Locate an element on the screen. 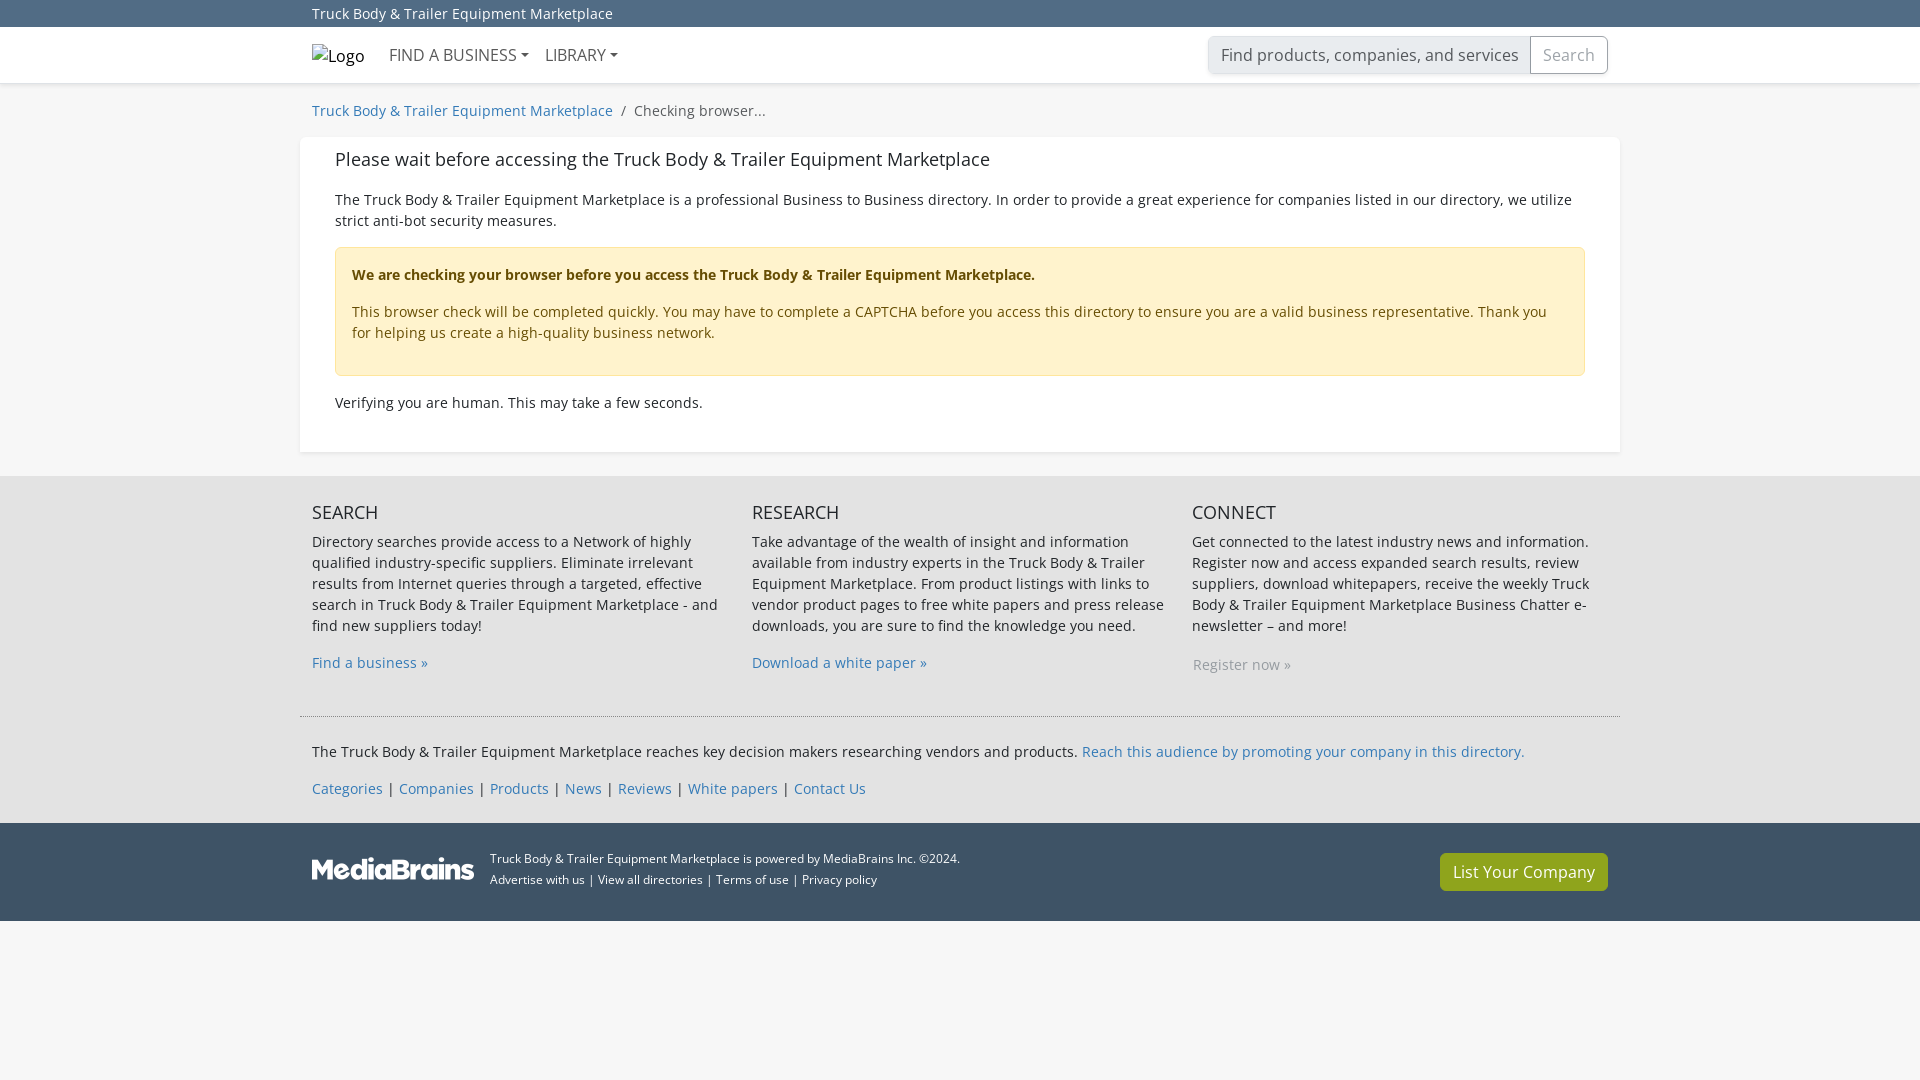 The height and width of the screenshot is (1080, 1920). List Your Company is located at coordinates (1524, 872).